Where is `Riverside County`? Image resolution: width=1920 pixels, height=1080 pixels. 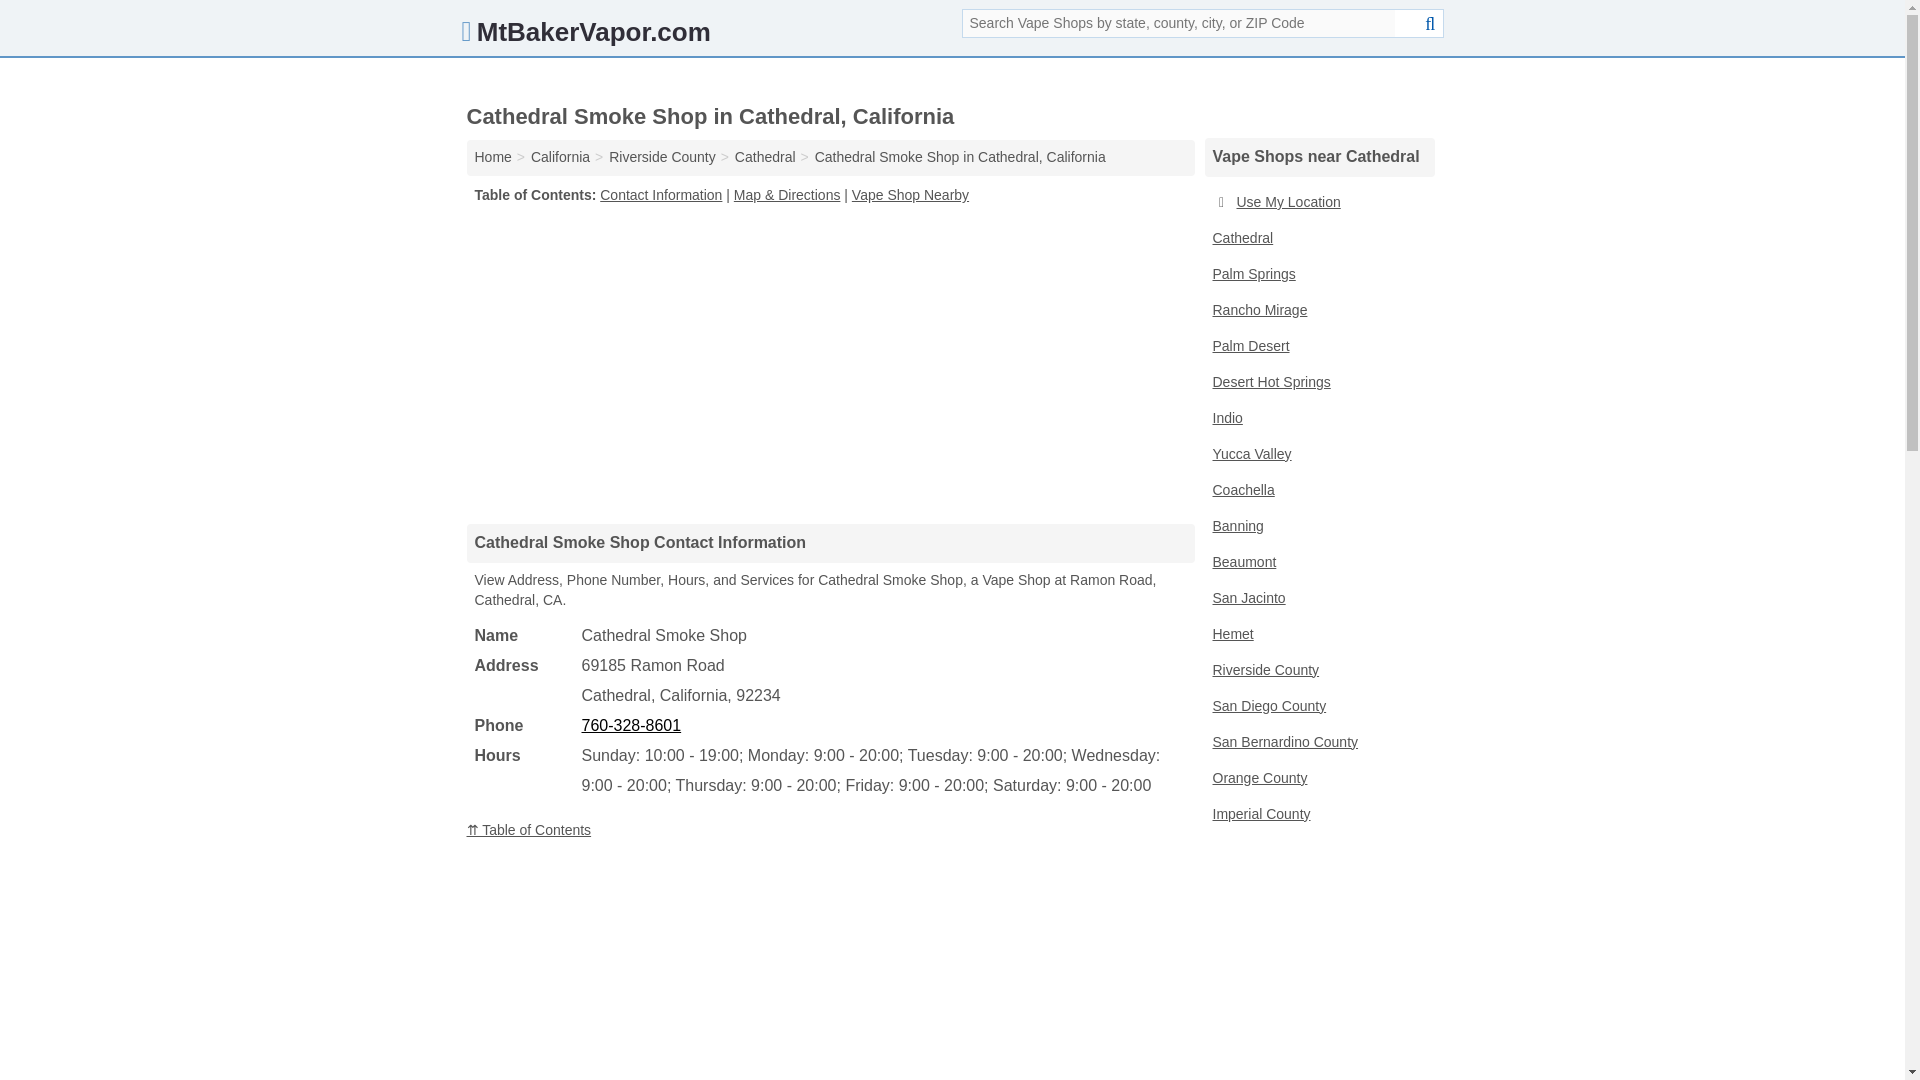 Riverside County is located at coordinates (662, 157).